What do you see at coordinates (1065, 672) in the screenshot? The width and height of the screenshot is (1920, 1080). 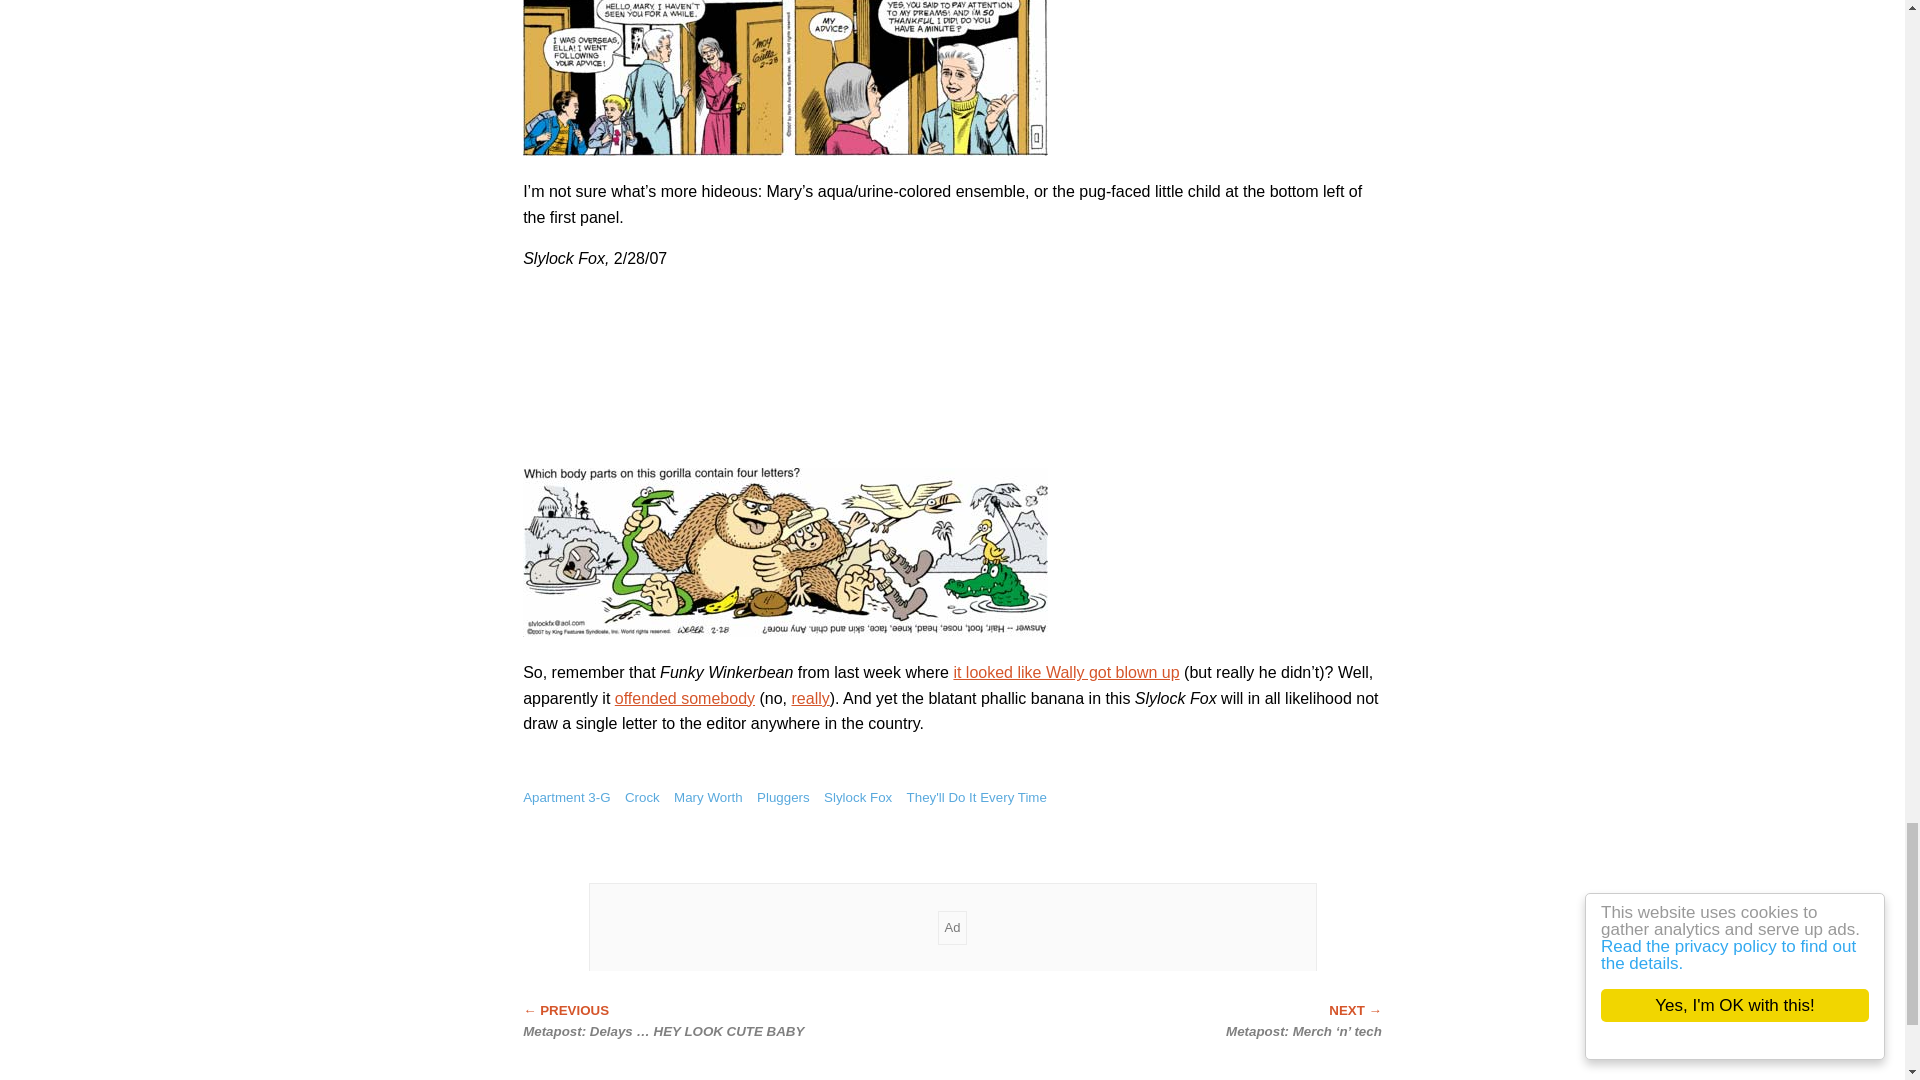 I see `it looked like Wally got blown up` at bounding box center [1065, 672].